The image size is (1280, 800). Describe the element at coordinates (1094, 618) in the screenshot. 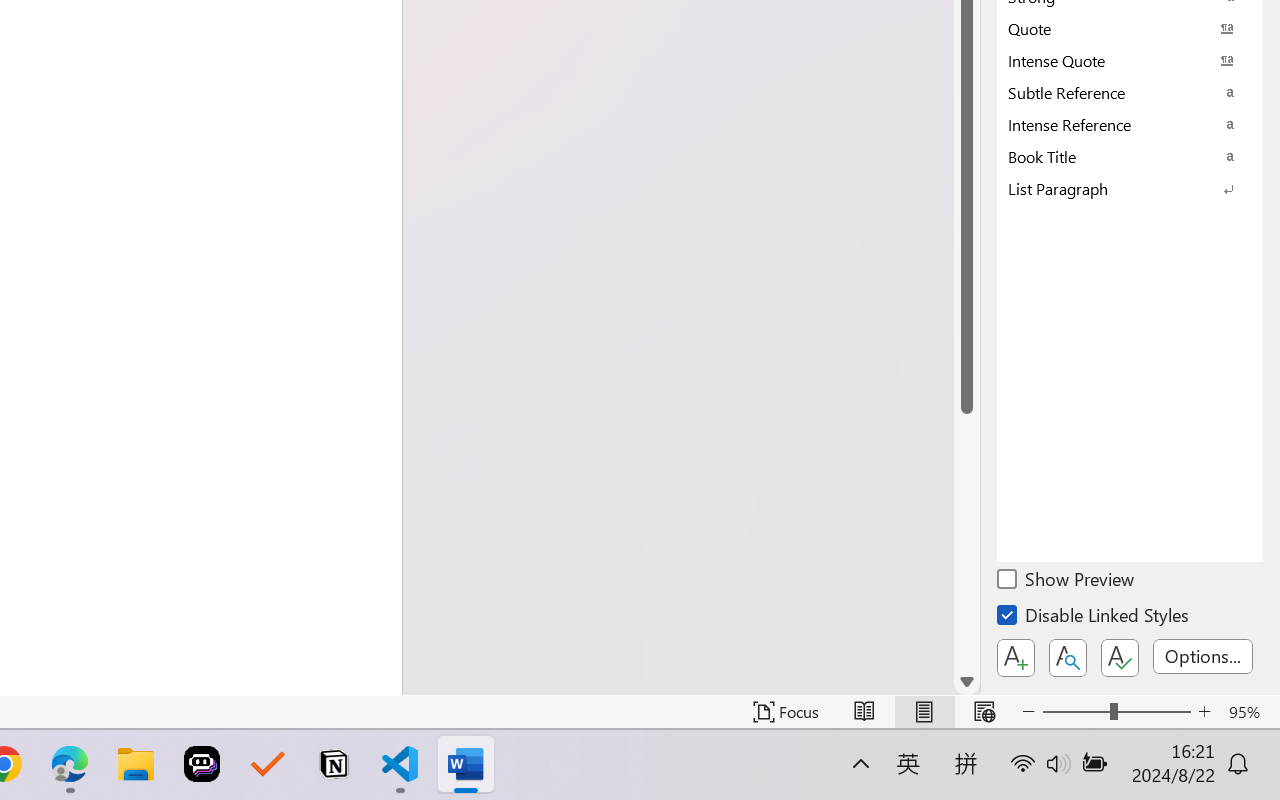

I see `Disable Linked Styles` at that location.